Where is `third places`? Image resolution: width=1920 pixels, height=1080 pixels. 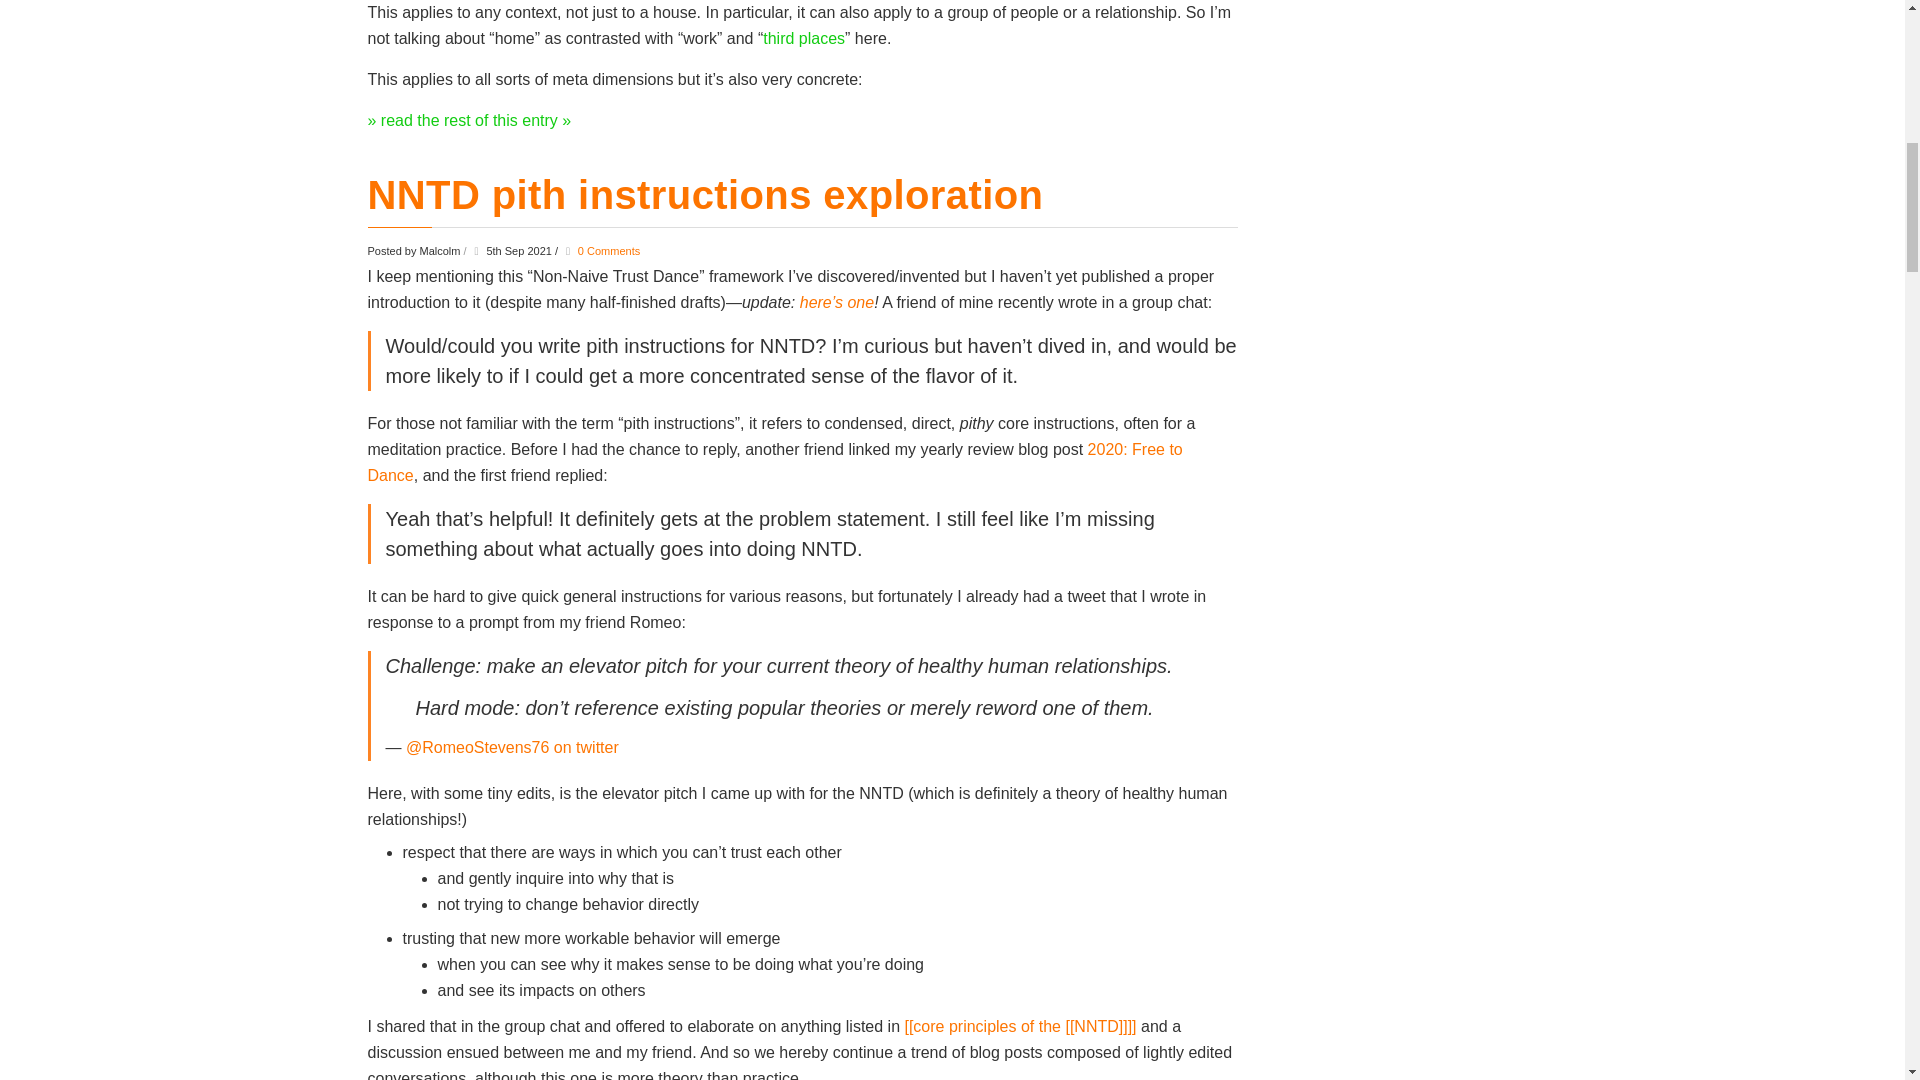 third places is located at coordinates (803, 38).